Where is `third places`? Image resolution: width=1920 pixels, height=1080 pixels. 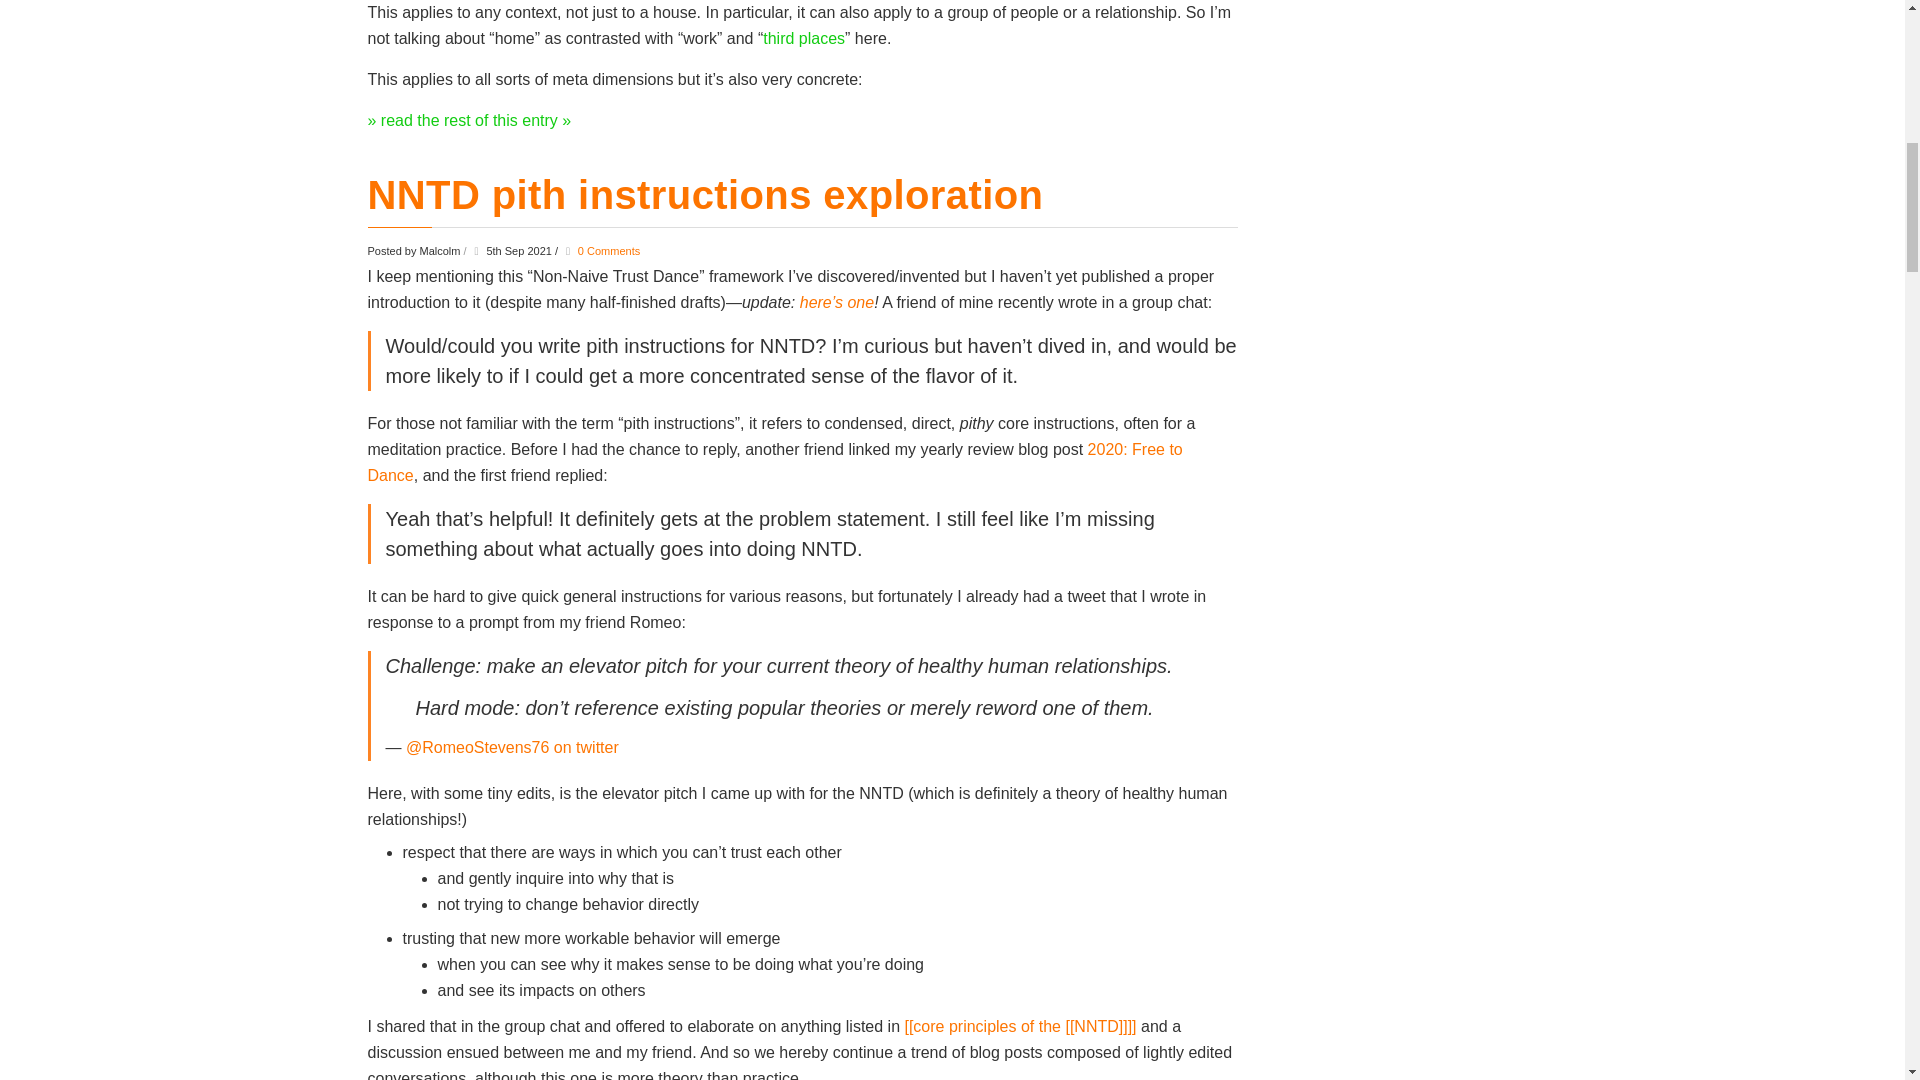 third places is located at coordinates (803, 38).